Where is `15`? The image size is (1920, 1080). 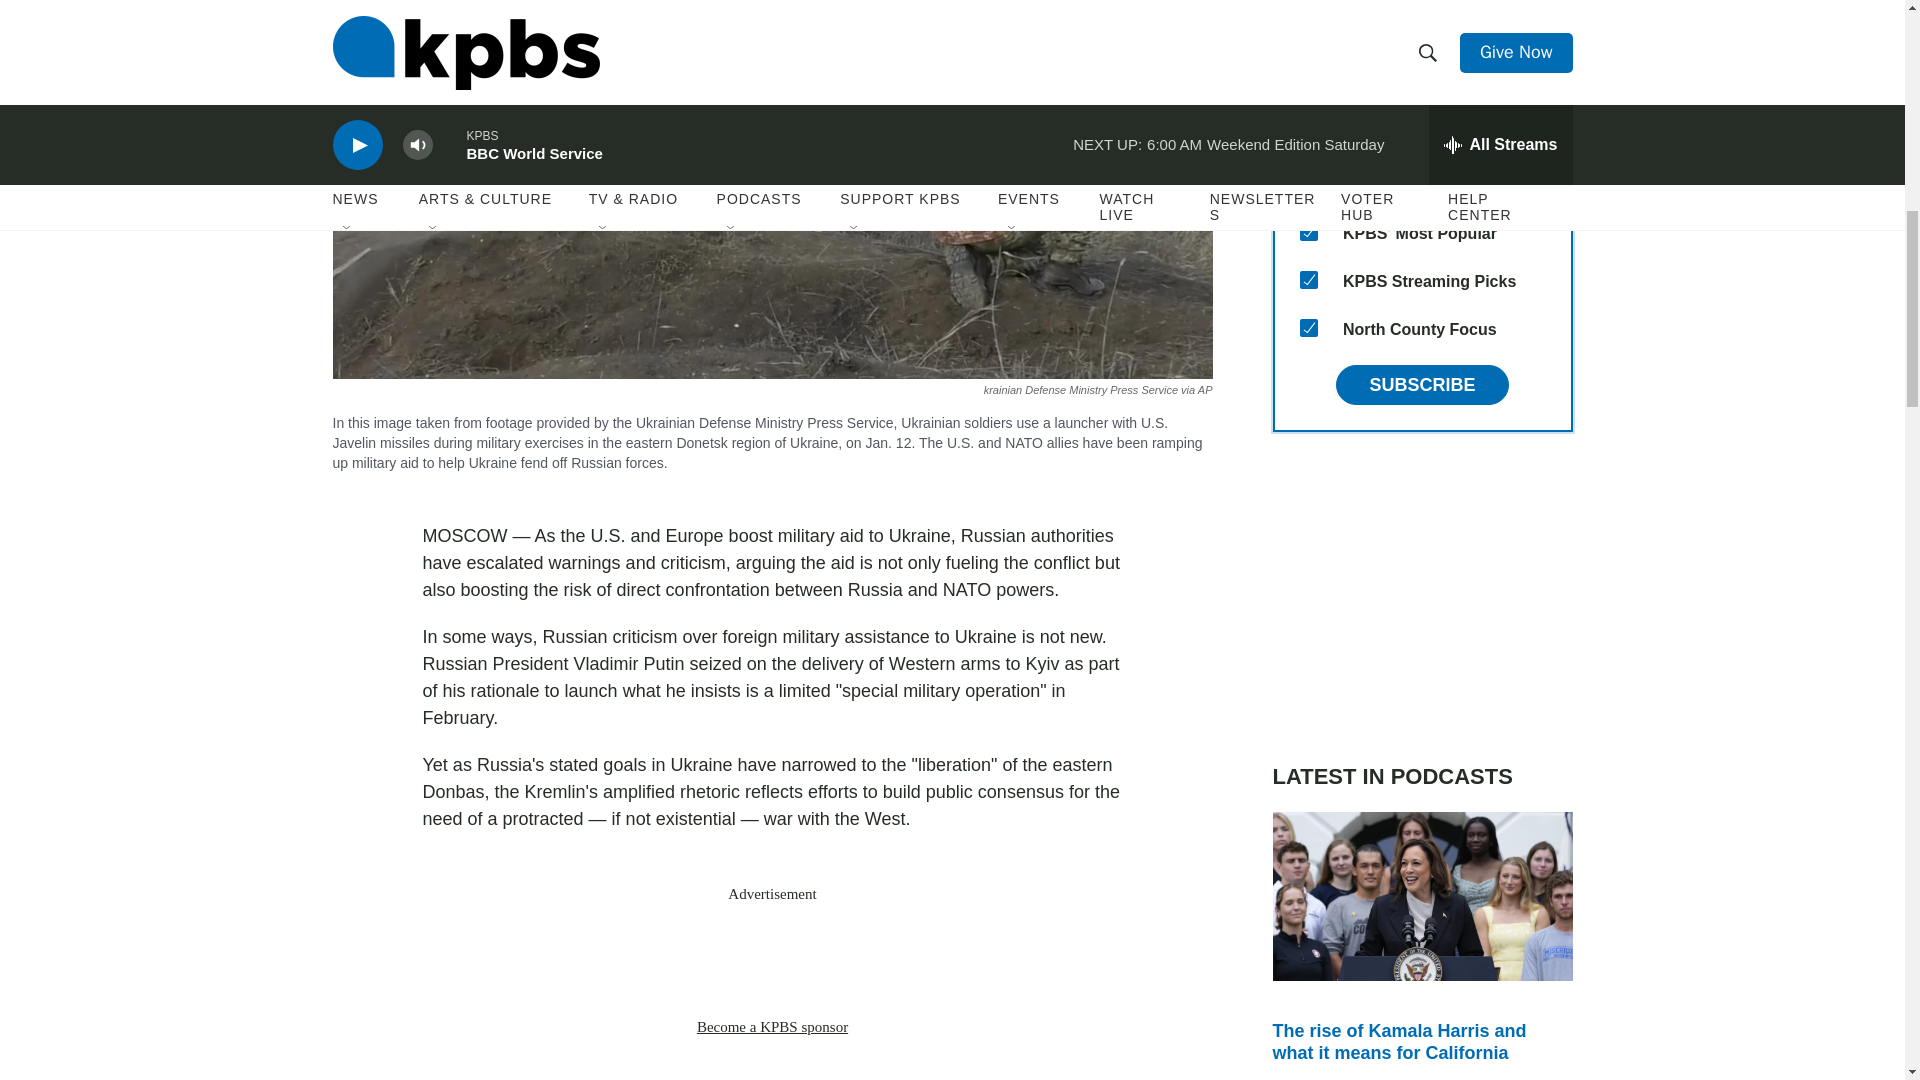
15 is located at coordinates (1308, 327).